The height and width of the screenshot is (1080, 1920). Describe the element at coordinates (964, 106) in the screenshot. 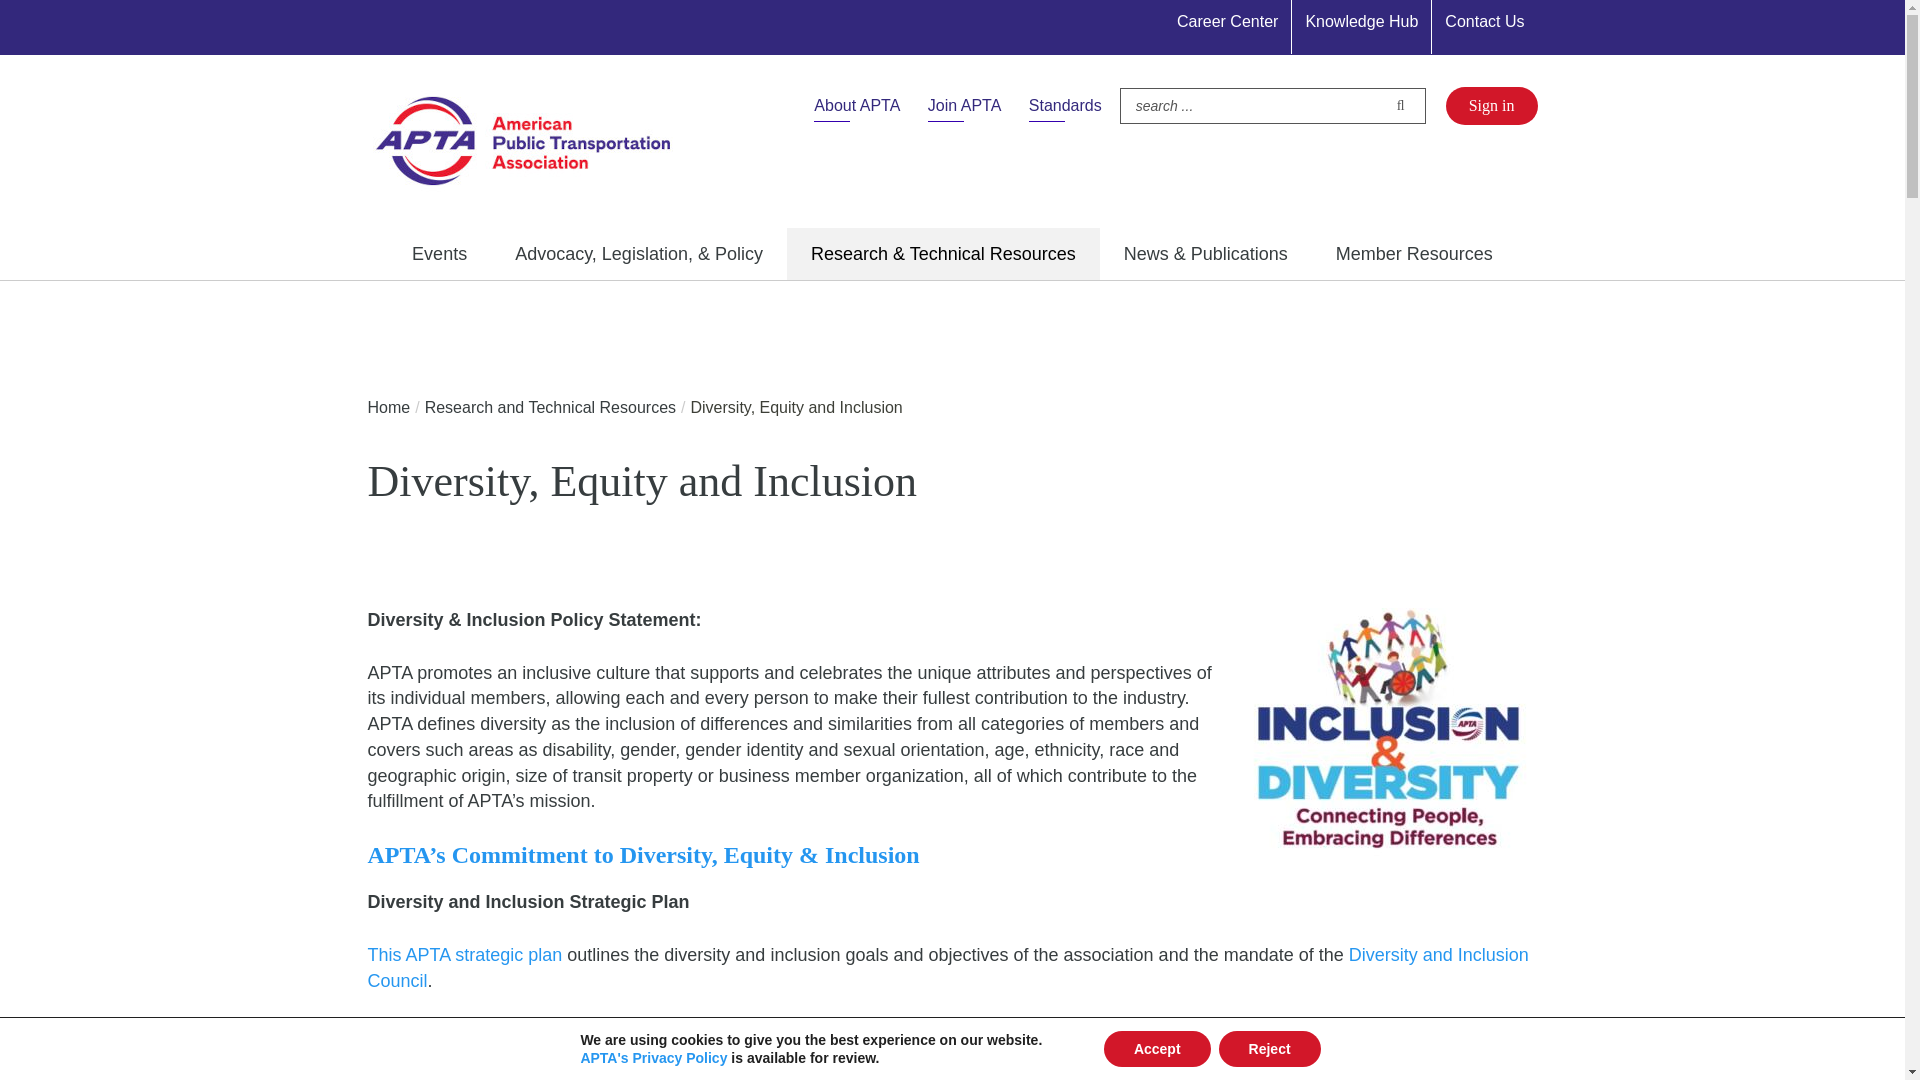

I see `Join APTA` at that location.